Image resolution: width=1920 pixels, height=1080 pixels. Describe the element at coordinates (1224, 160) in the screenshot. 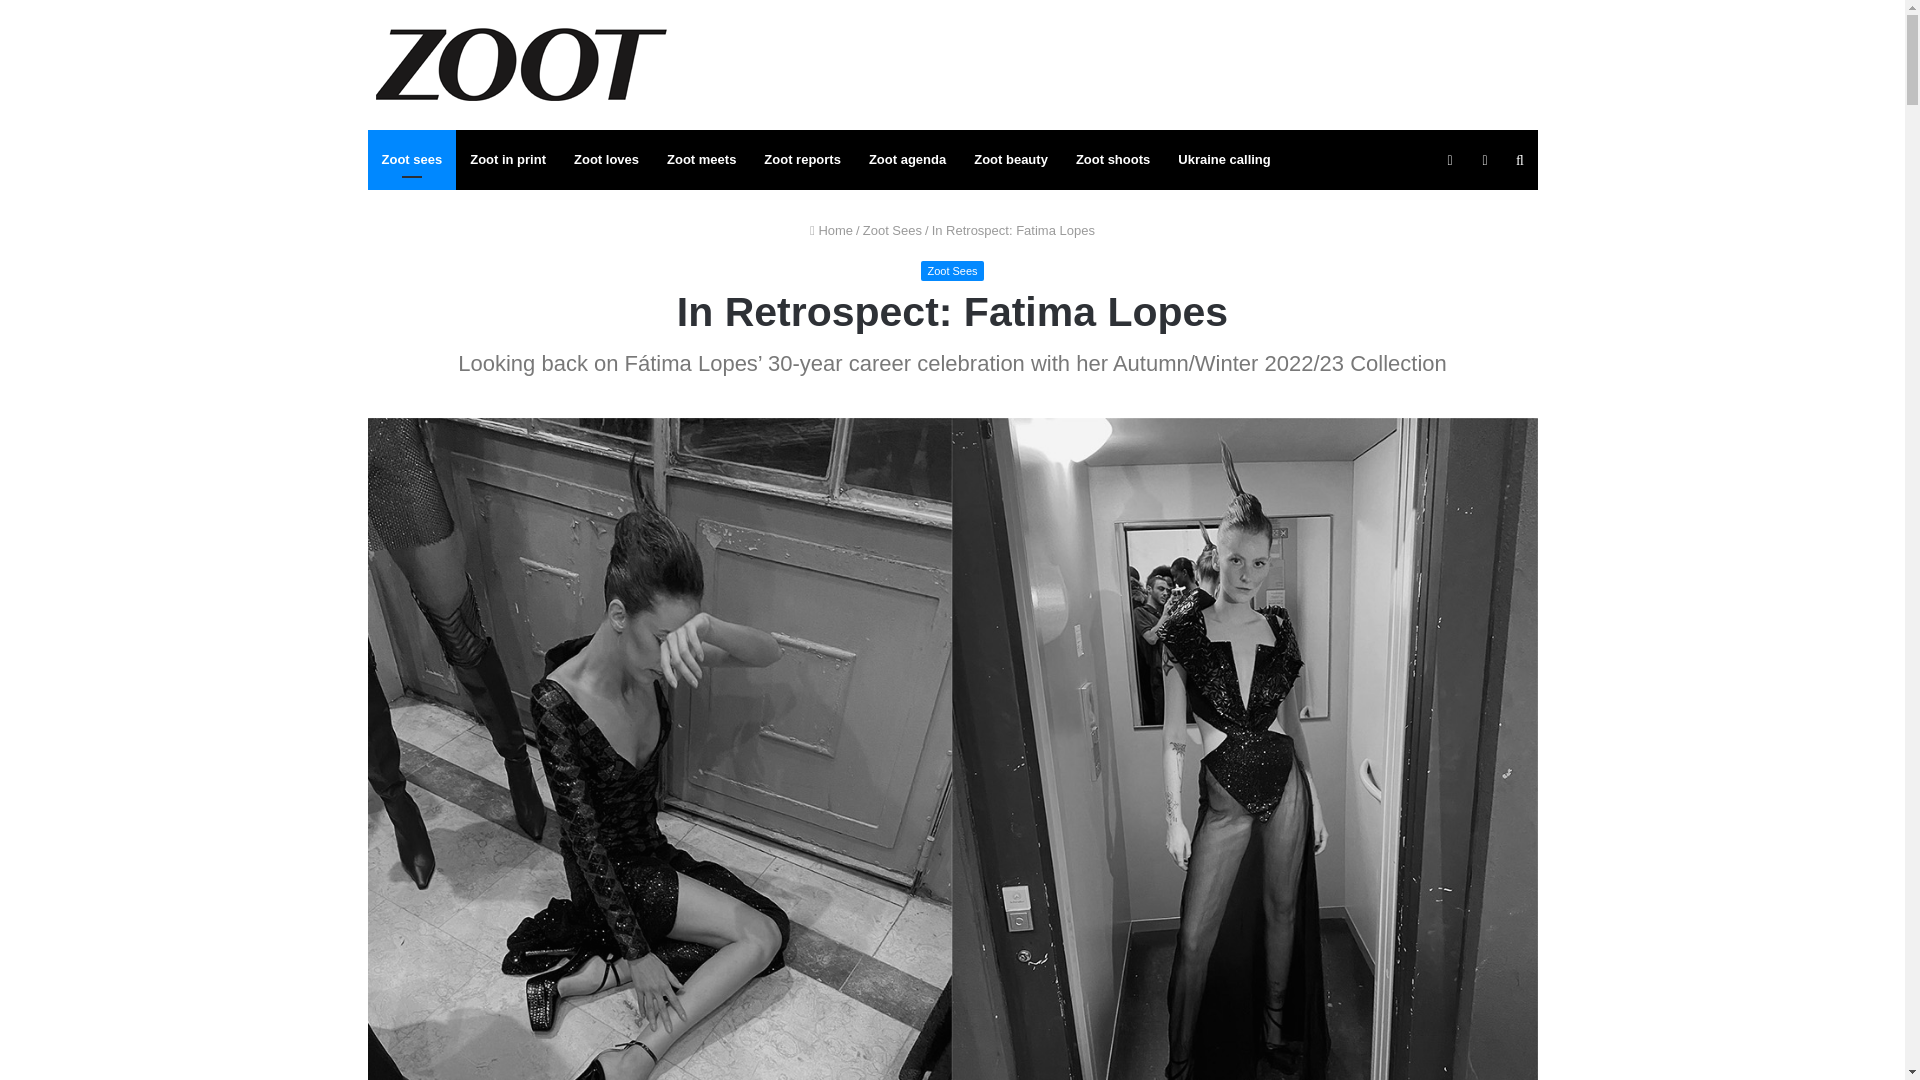

I see `Ukraine calling` at that location.